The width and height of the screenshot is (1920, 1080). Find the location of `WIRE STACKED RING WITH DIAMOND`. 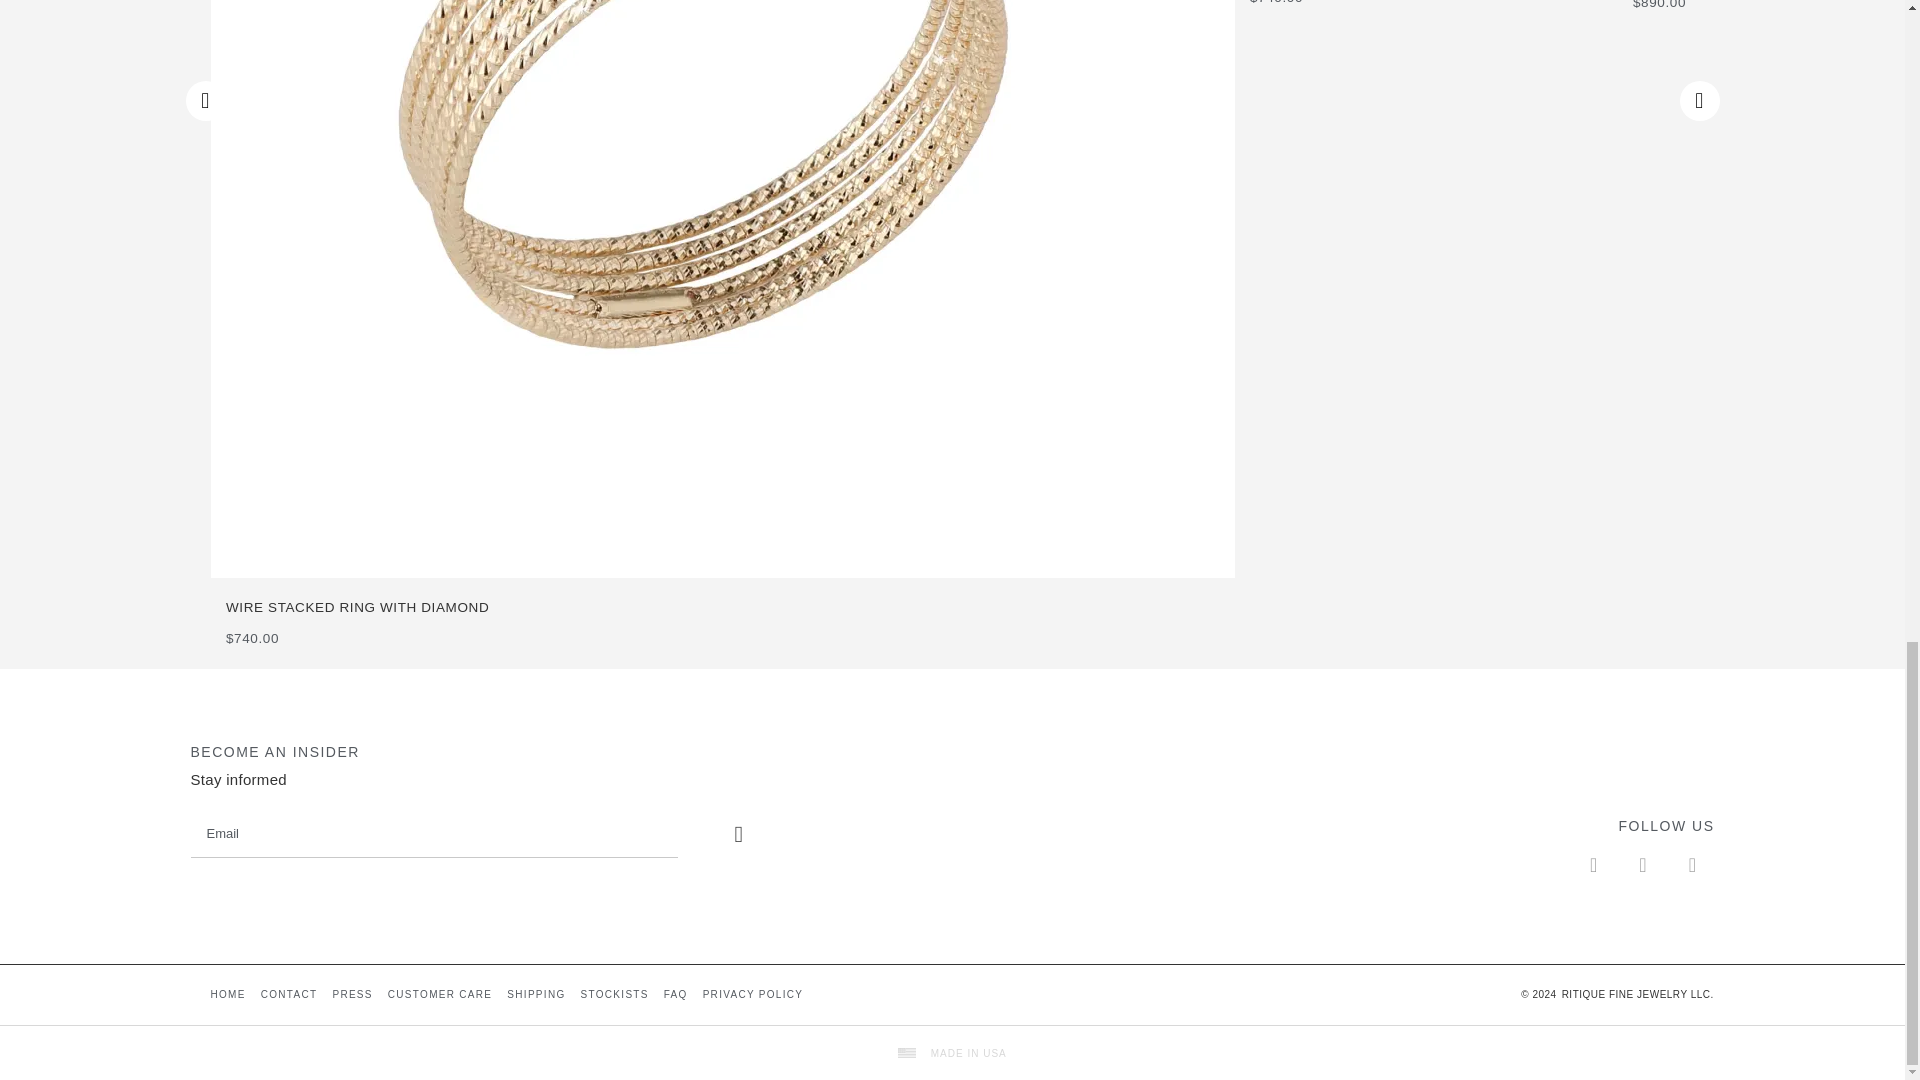

WIRE STACKED RING WITH DIAMOND is located at coordinates (730, 608).